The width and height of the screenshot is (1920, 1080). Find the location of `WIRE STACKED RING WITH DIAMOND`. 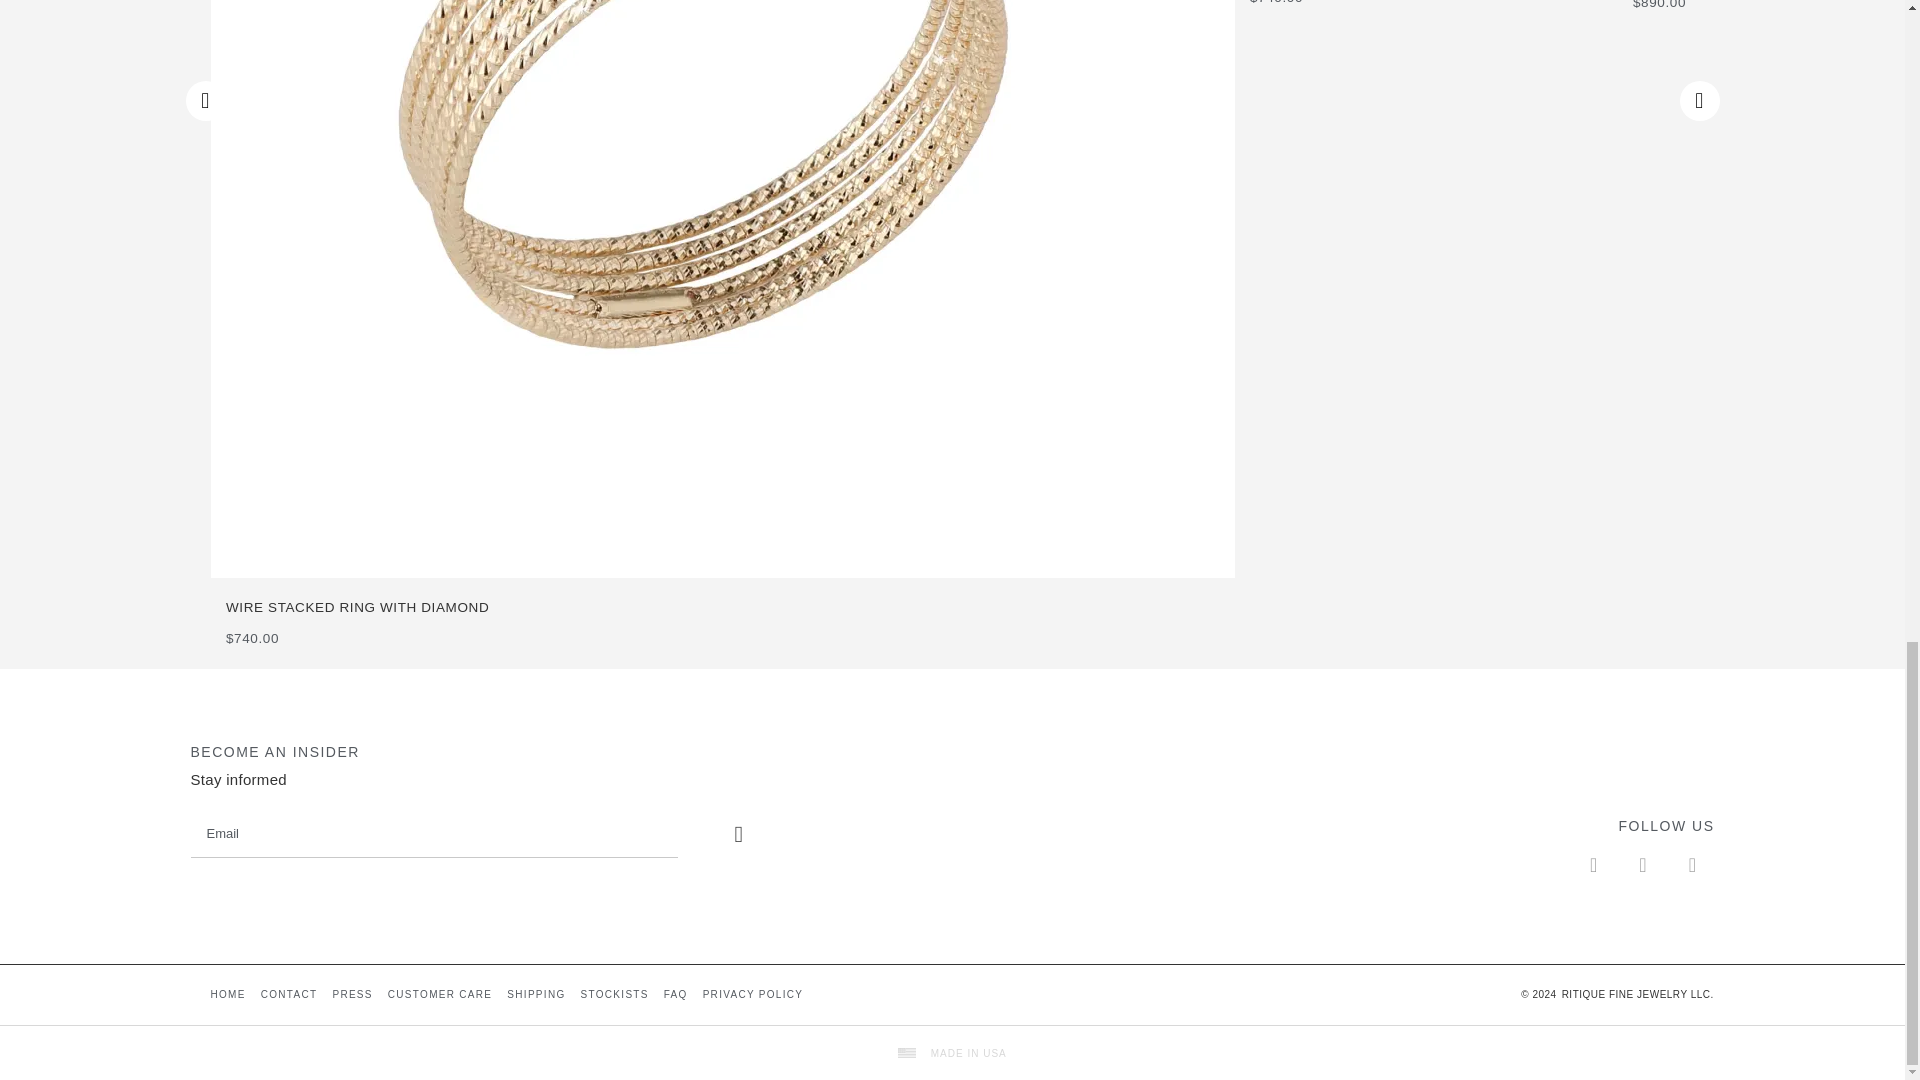

WIRE STACKED RING WITH DIAMOND is located at coordinates (730, 608).